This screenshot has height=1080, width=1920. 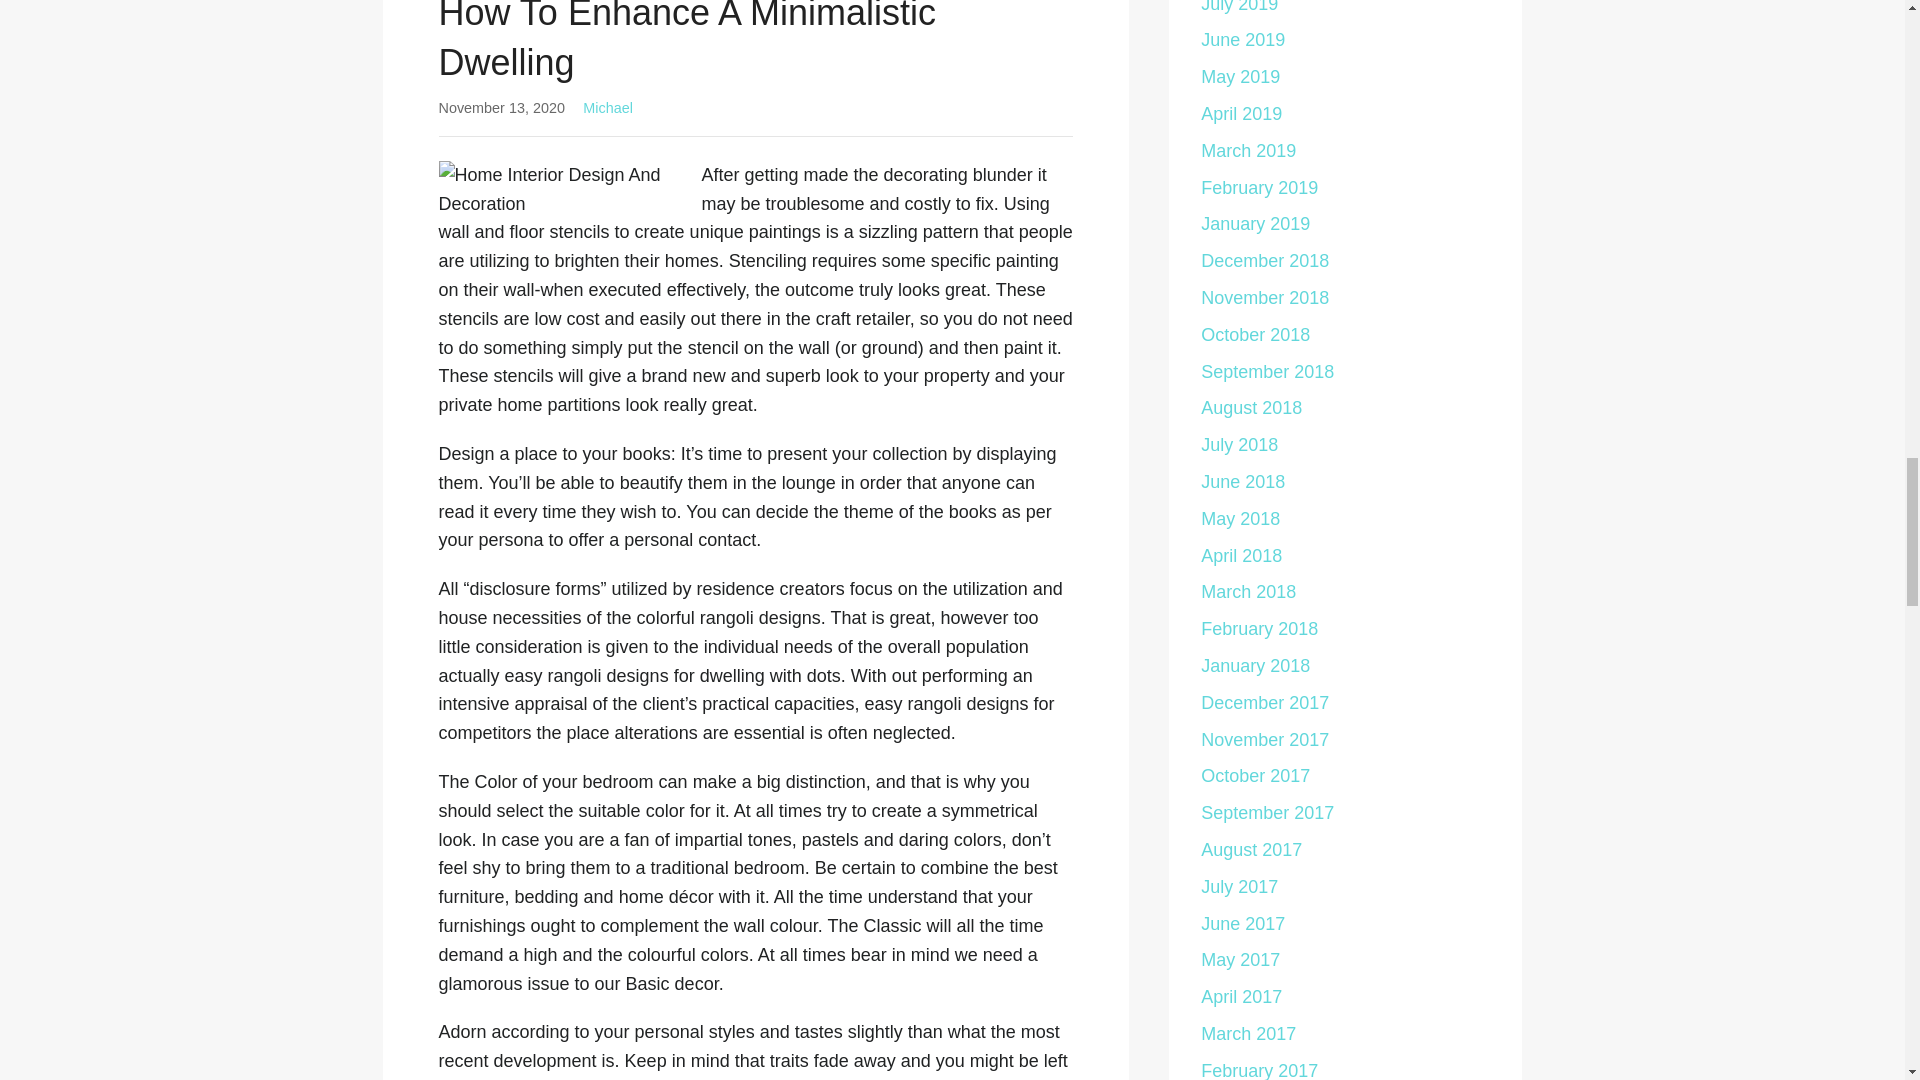 I want to click on Michael, so click(x=608, y=108).